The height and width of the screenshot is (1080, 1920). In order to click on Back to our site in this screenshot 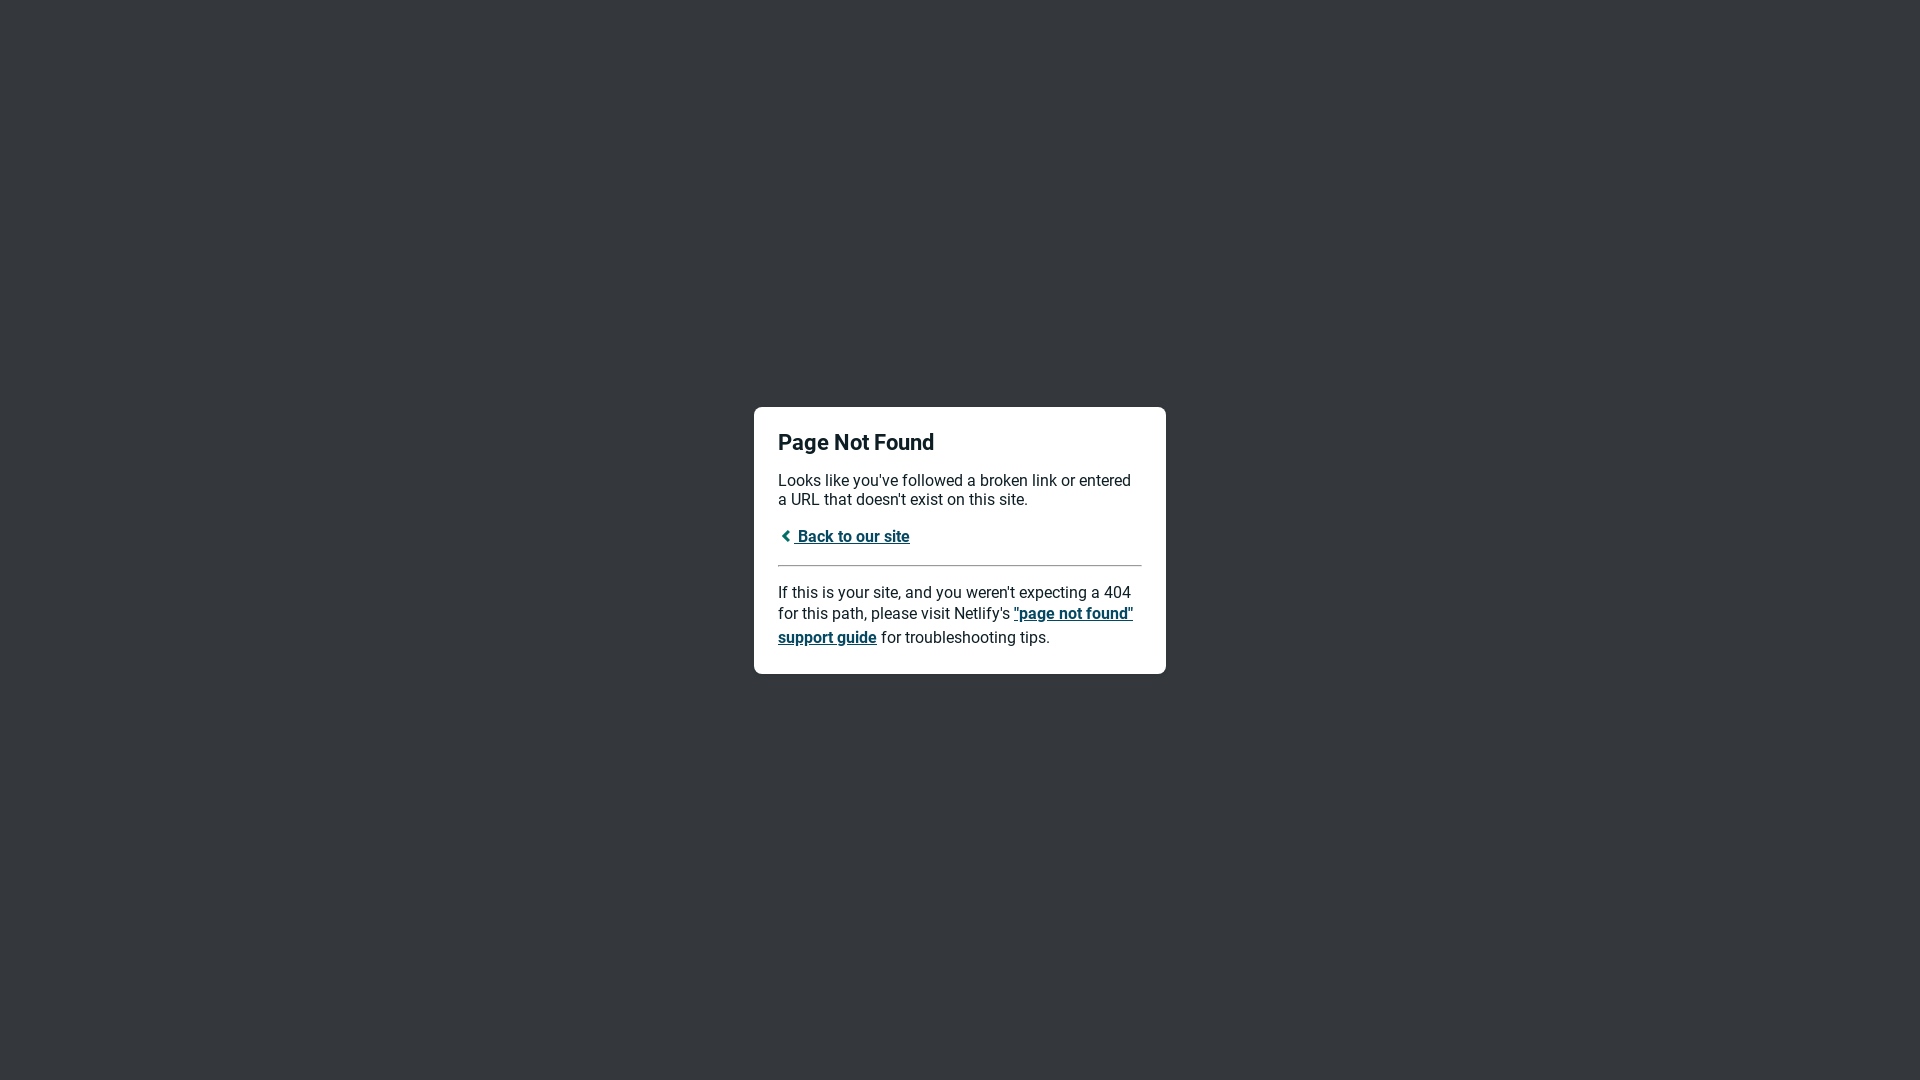, I will do `click(844, 536)`.